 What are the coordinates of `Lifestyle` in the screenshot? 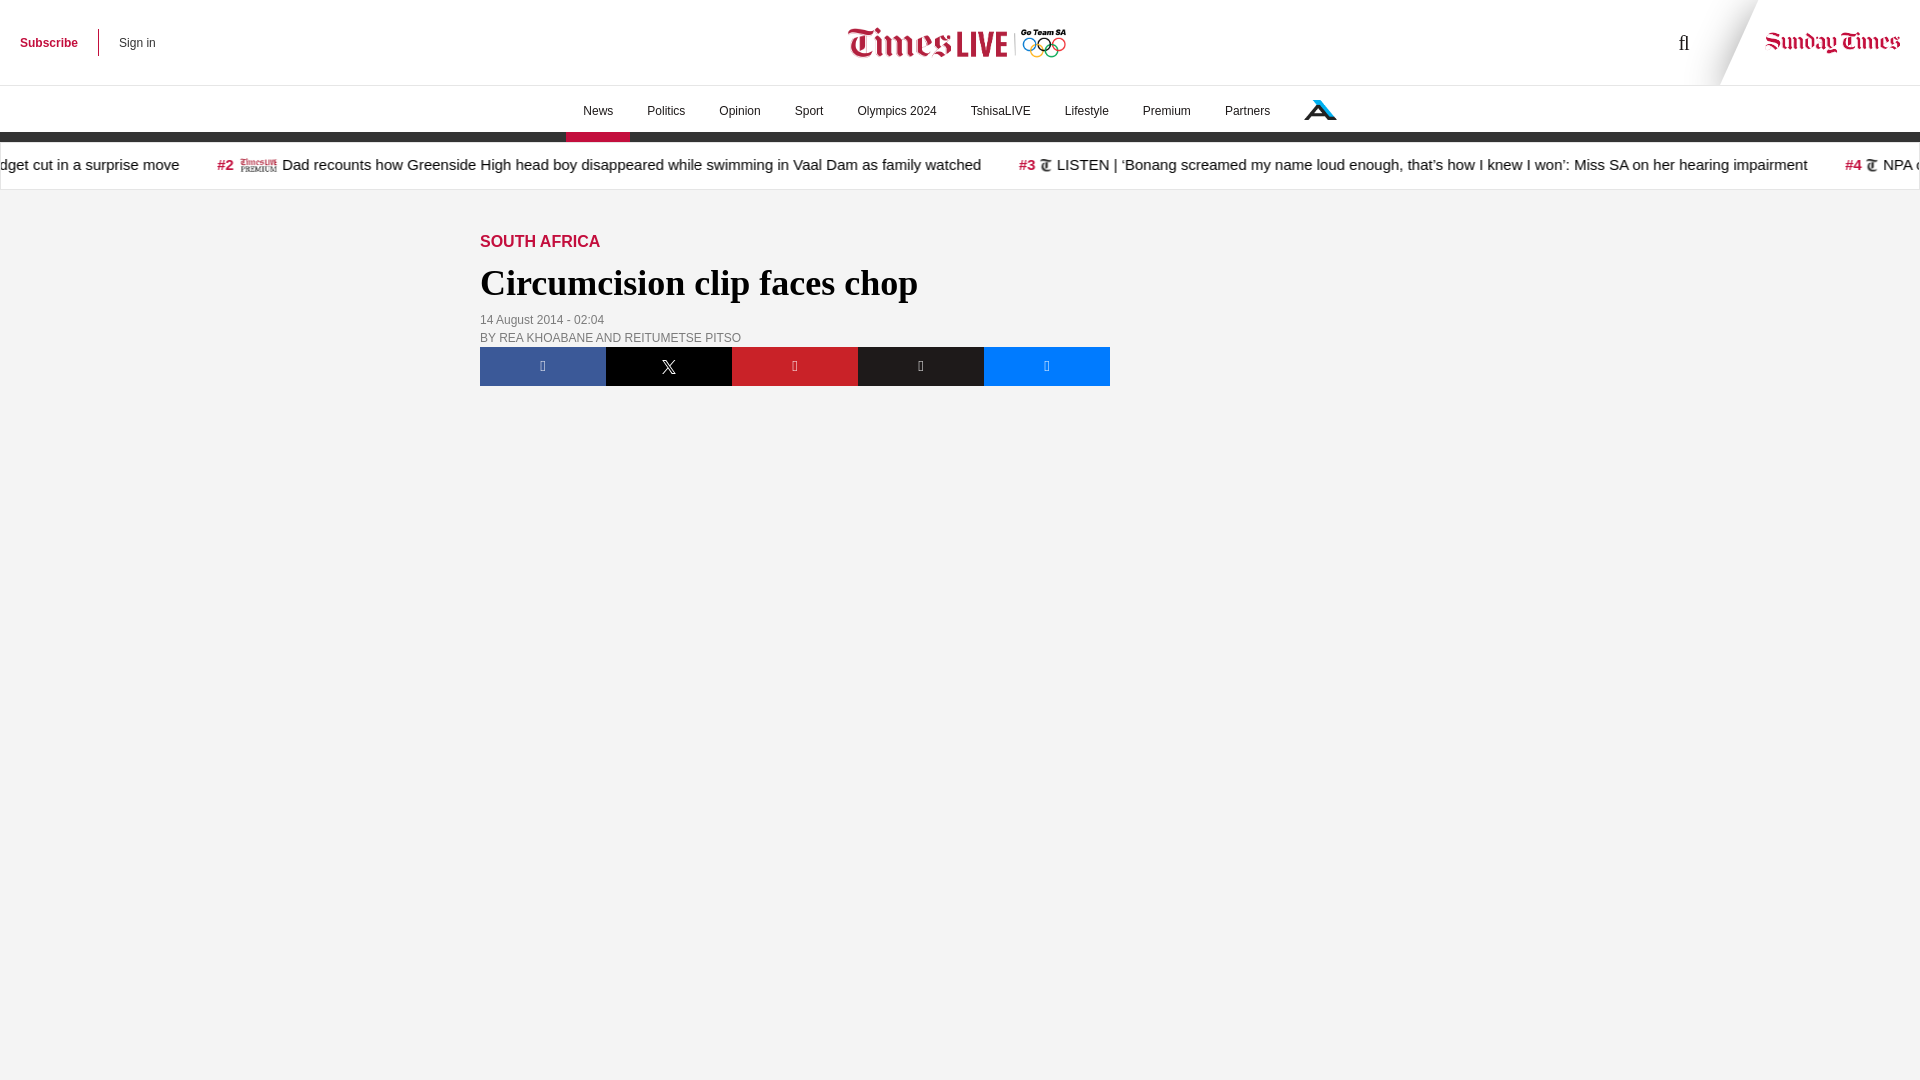 It's located at (1086, 111).